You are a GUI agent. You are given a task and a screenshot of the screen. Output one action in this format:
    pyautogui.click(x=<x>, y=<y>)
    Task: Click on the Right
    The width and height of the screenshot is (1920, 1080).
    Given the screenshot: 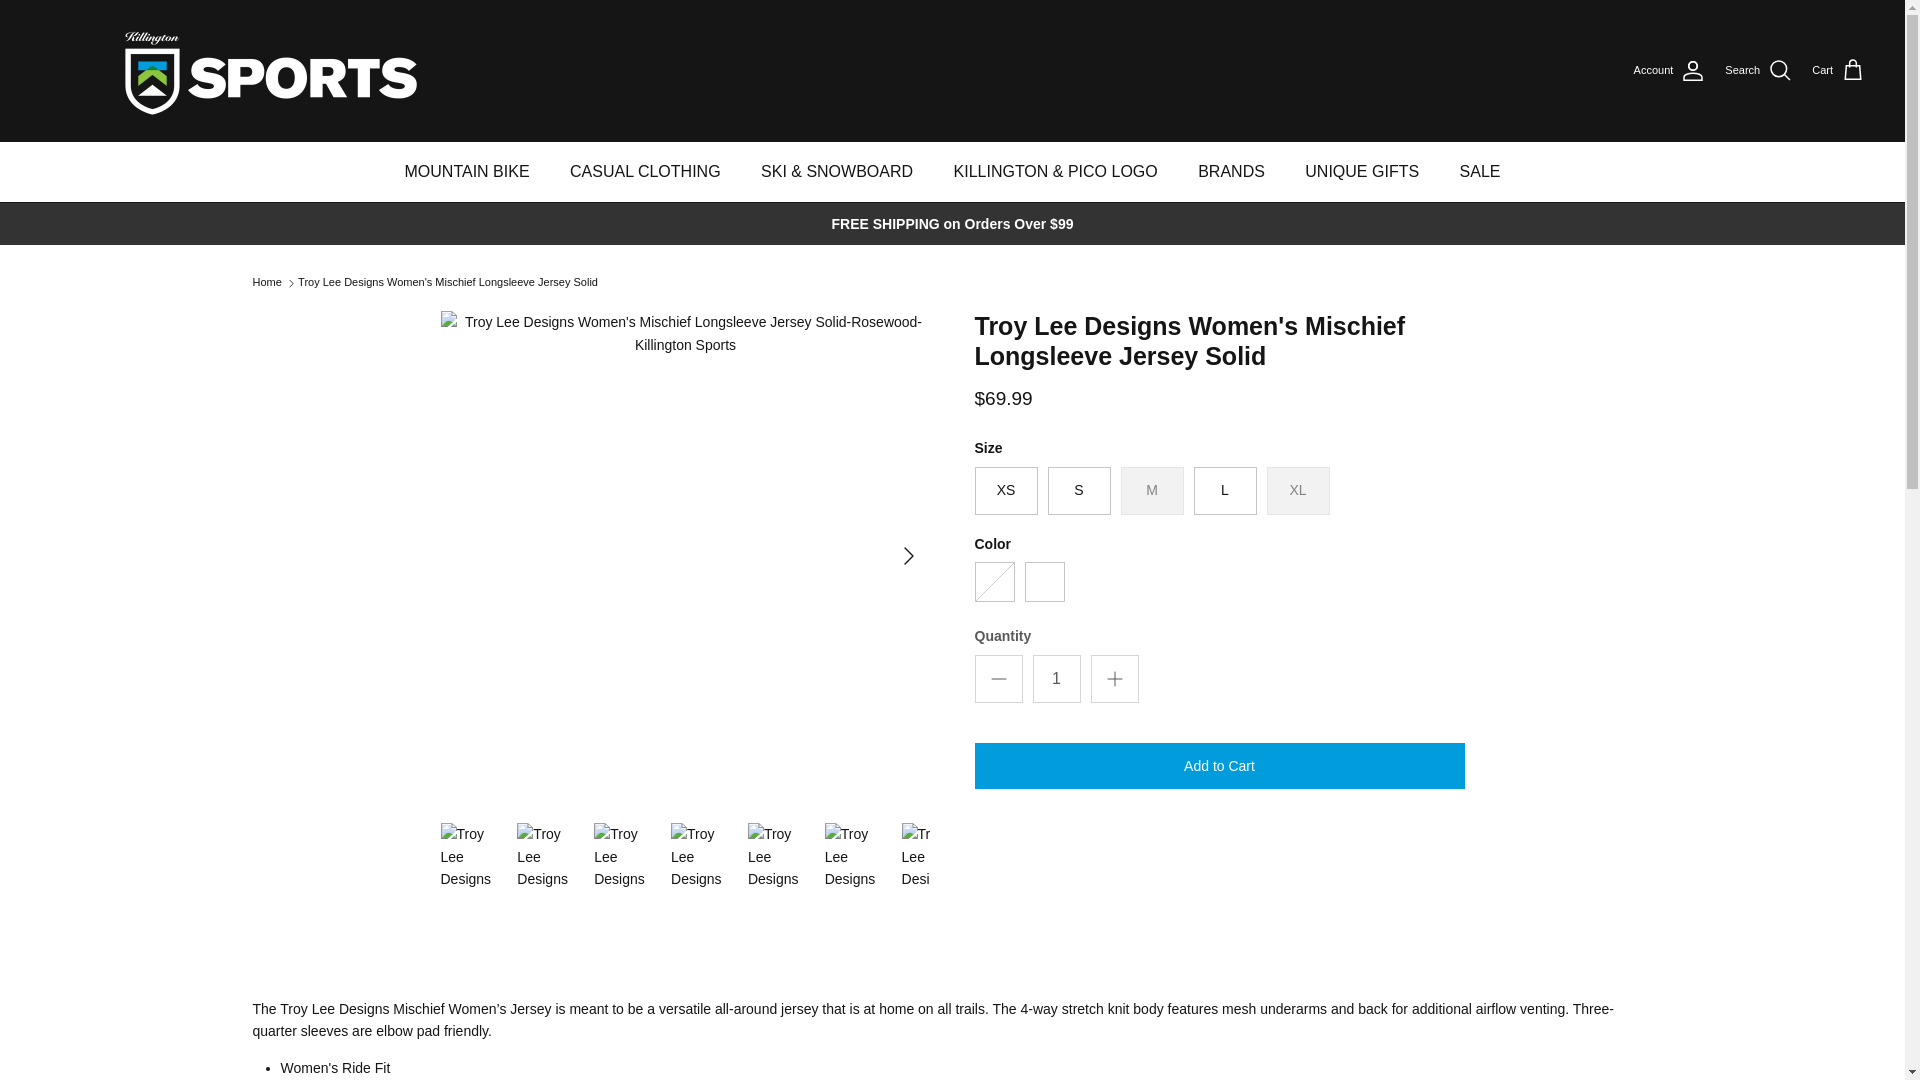 What is the action you would take?
    pyautogui.click(x=908, y=556)
    